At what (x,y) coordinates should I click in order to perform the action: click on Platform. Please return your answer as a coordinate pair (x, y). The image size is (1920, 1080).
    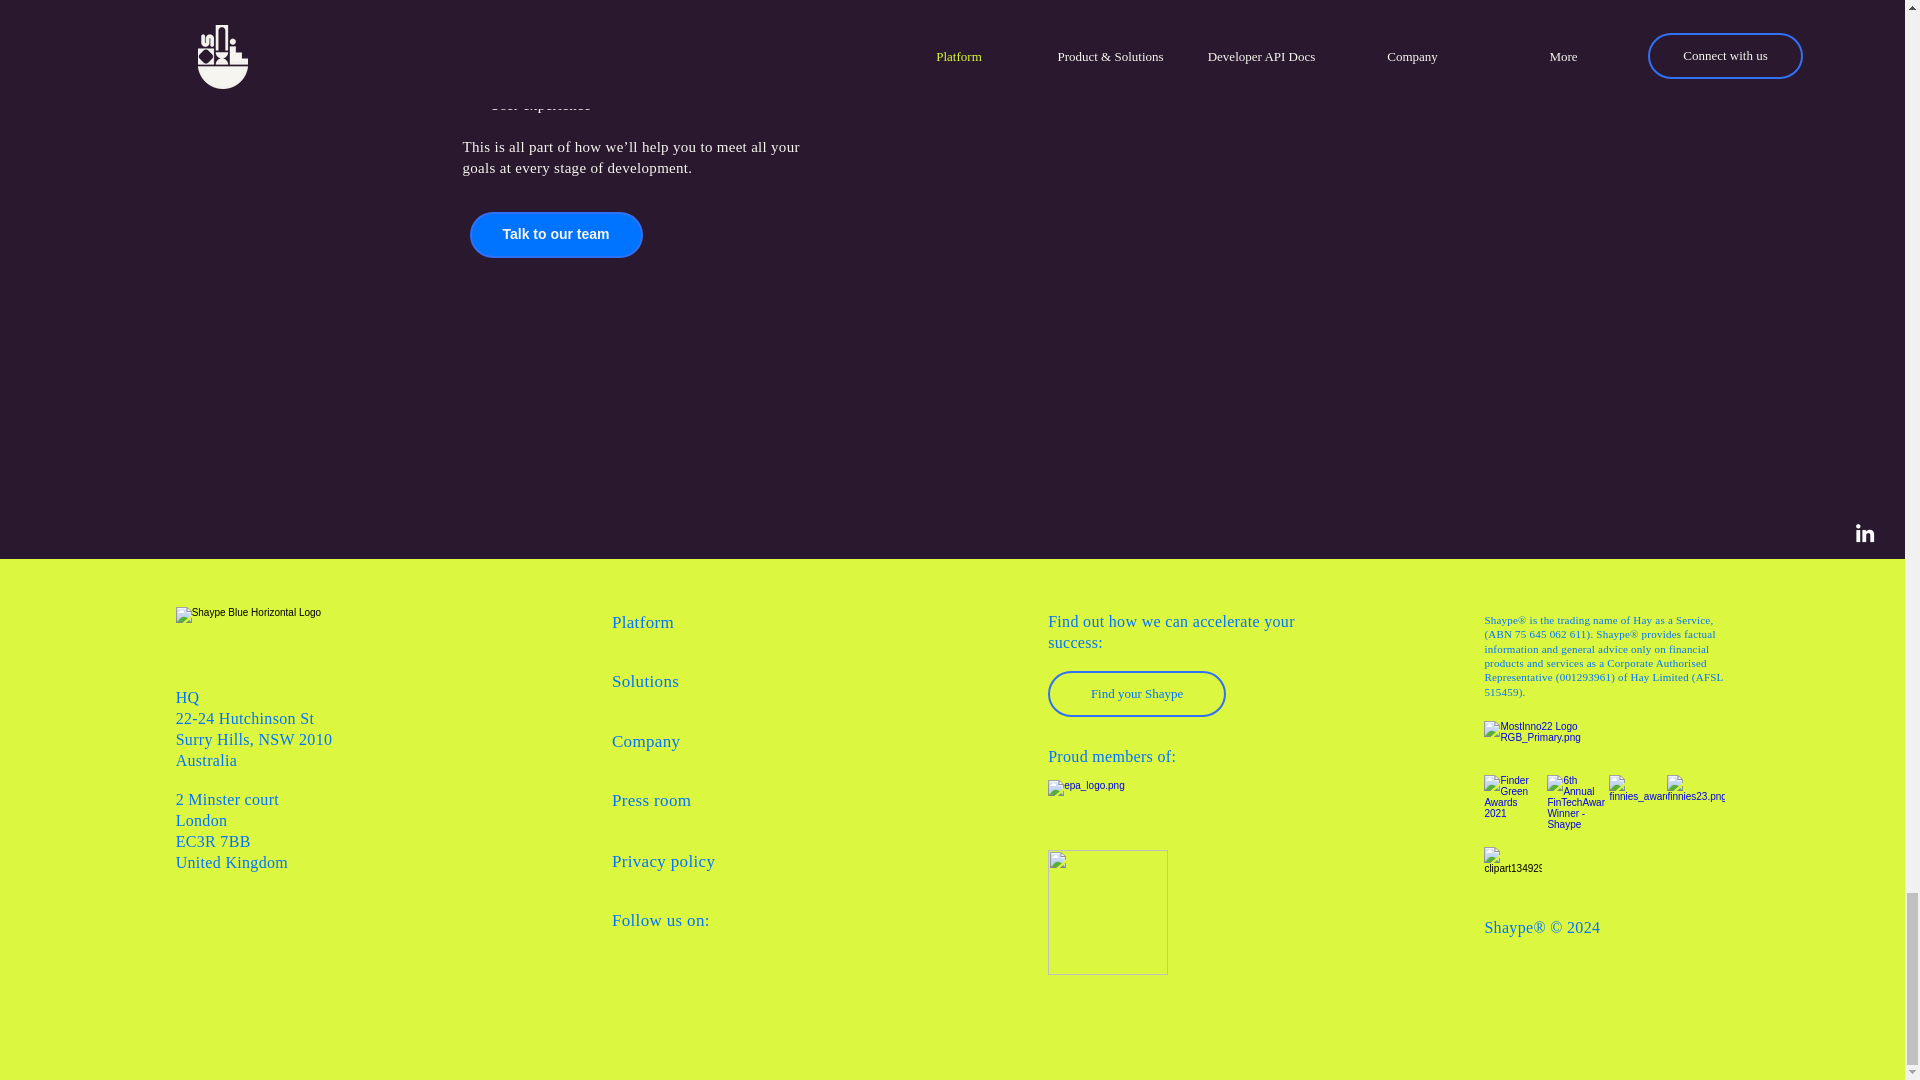
    Looking at the image, I should click on (642, 622).